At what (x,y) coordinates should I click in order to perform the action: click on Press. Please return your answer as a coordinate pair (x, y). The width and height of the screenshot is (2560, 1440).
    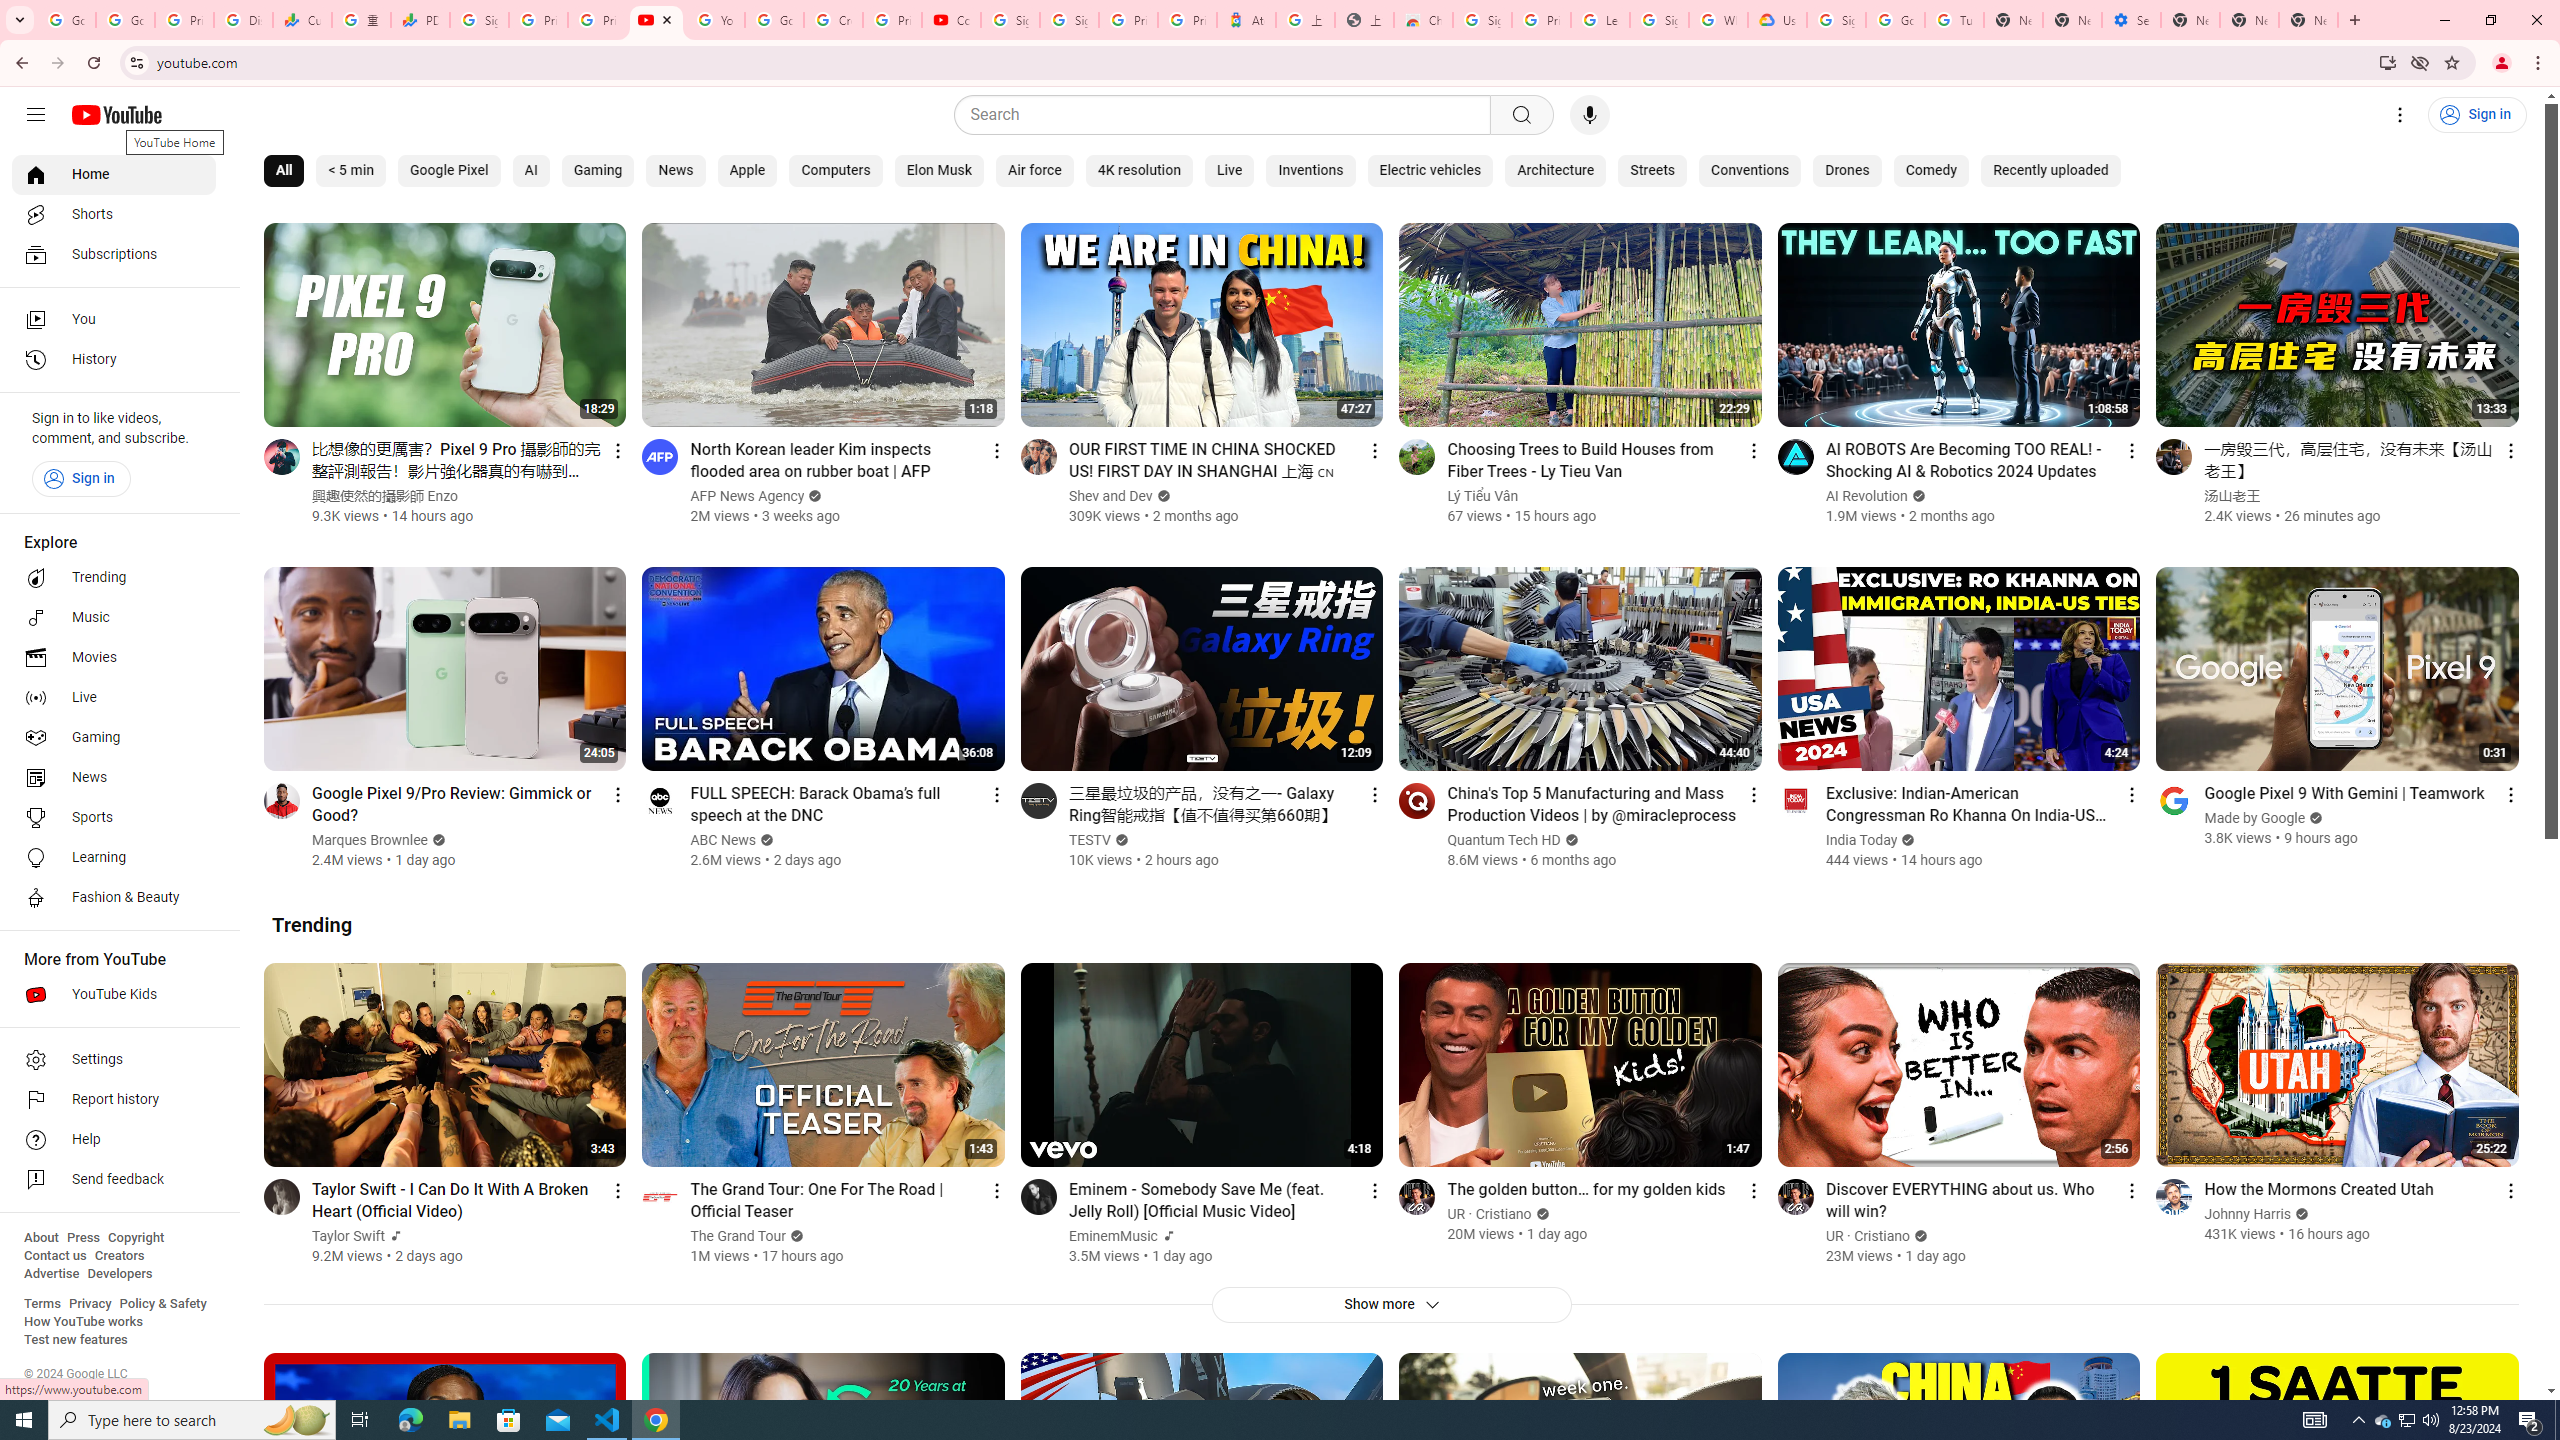
    Looking at the image, I should click on (82, 1238).